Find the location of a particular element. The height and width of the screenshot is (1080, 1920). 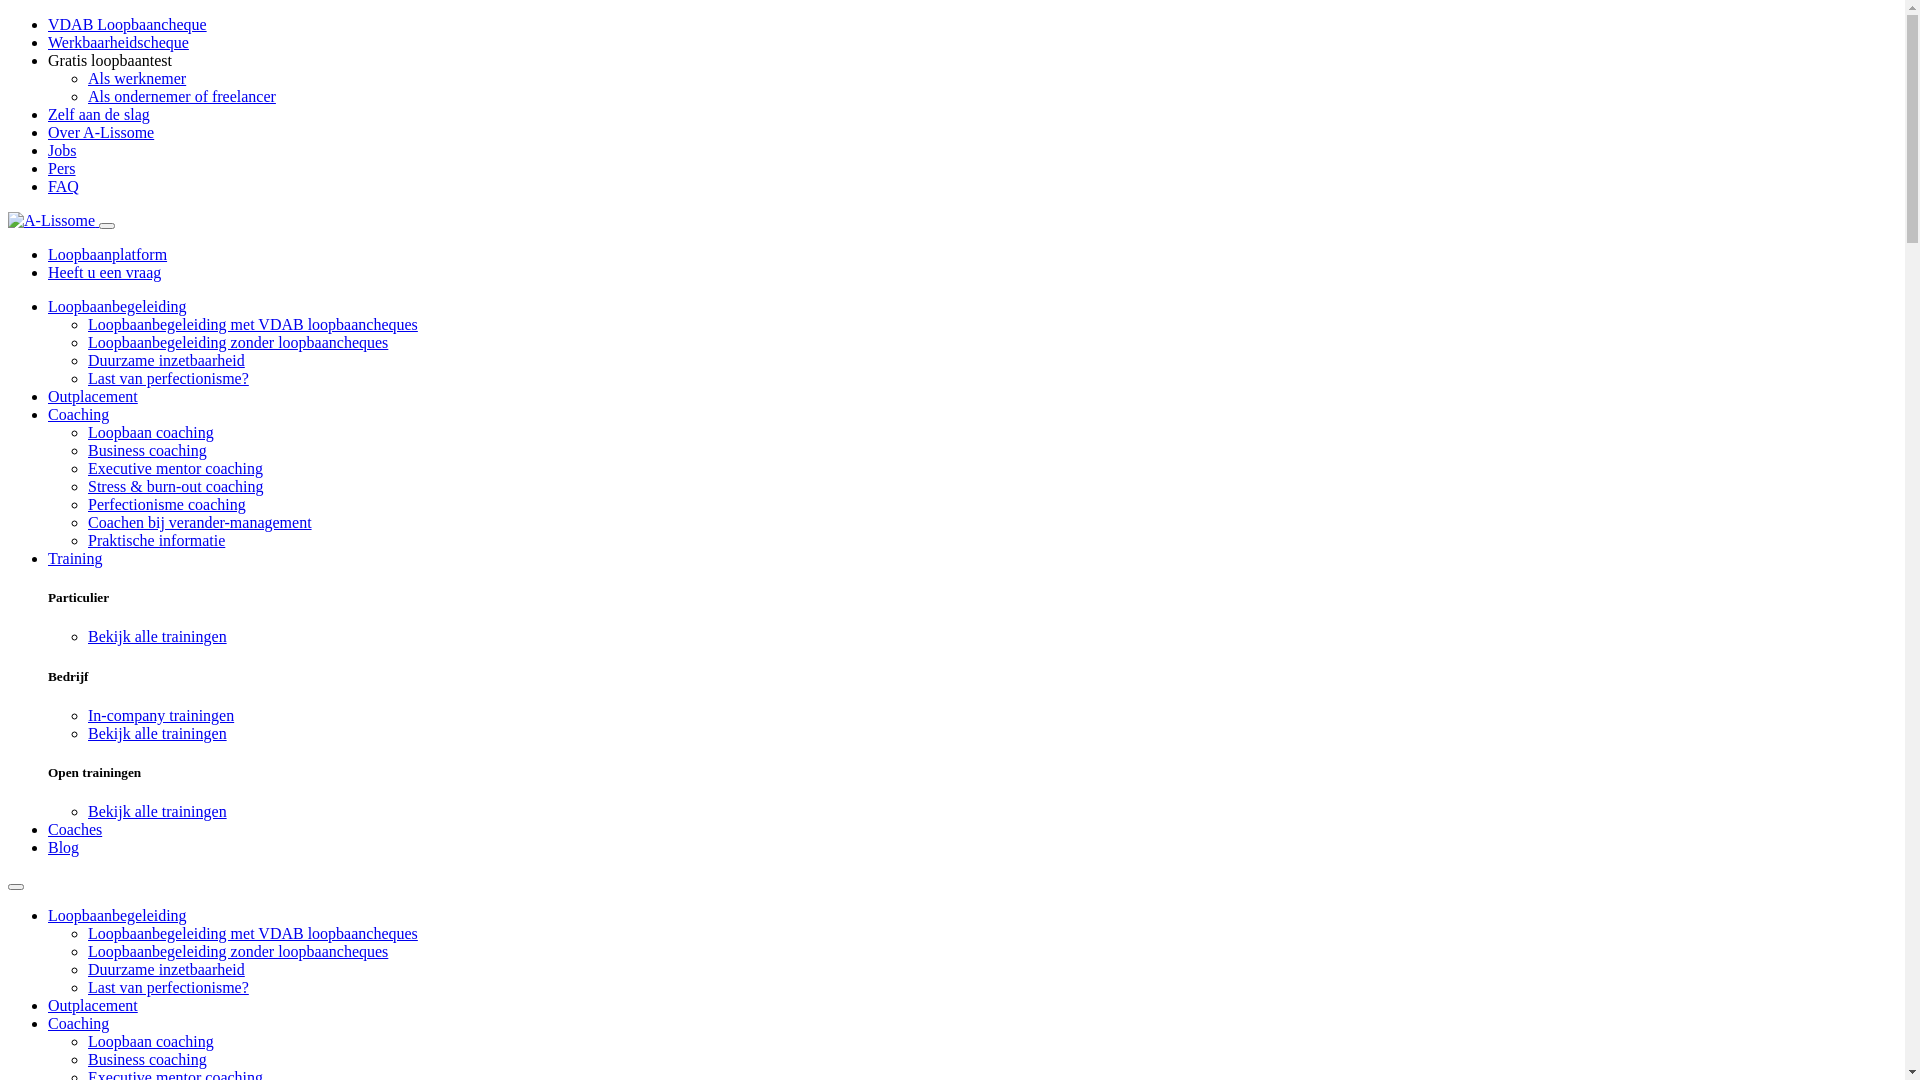

Perfectionisme coaching is located at coordinates (166, 504).